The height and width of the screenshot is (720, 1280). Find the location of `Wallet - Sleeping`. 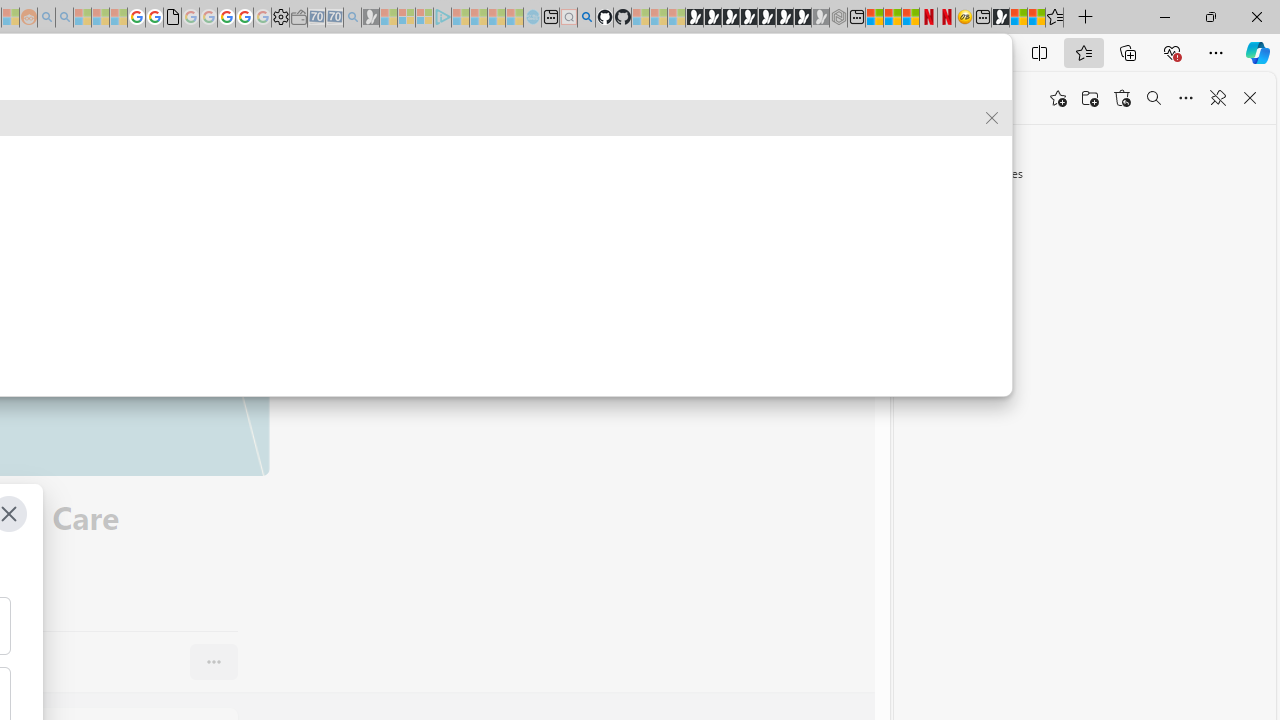

Wallet - Sleeping is located at coordinates (298, 18).